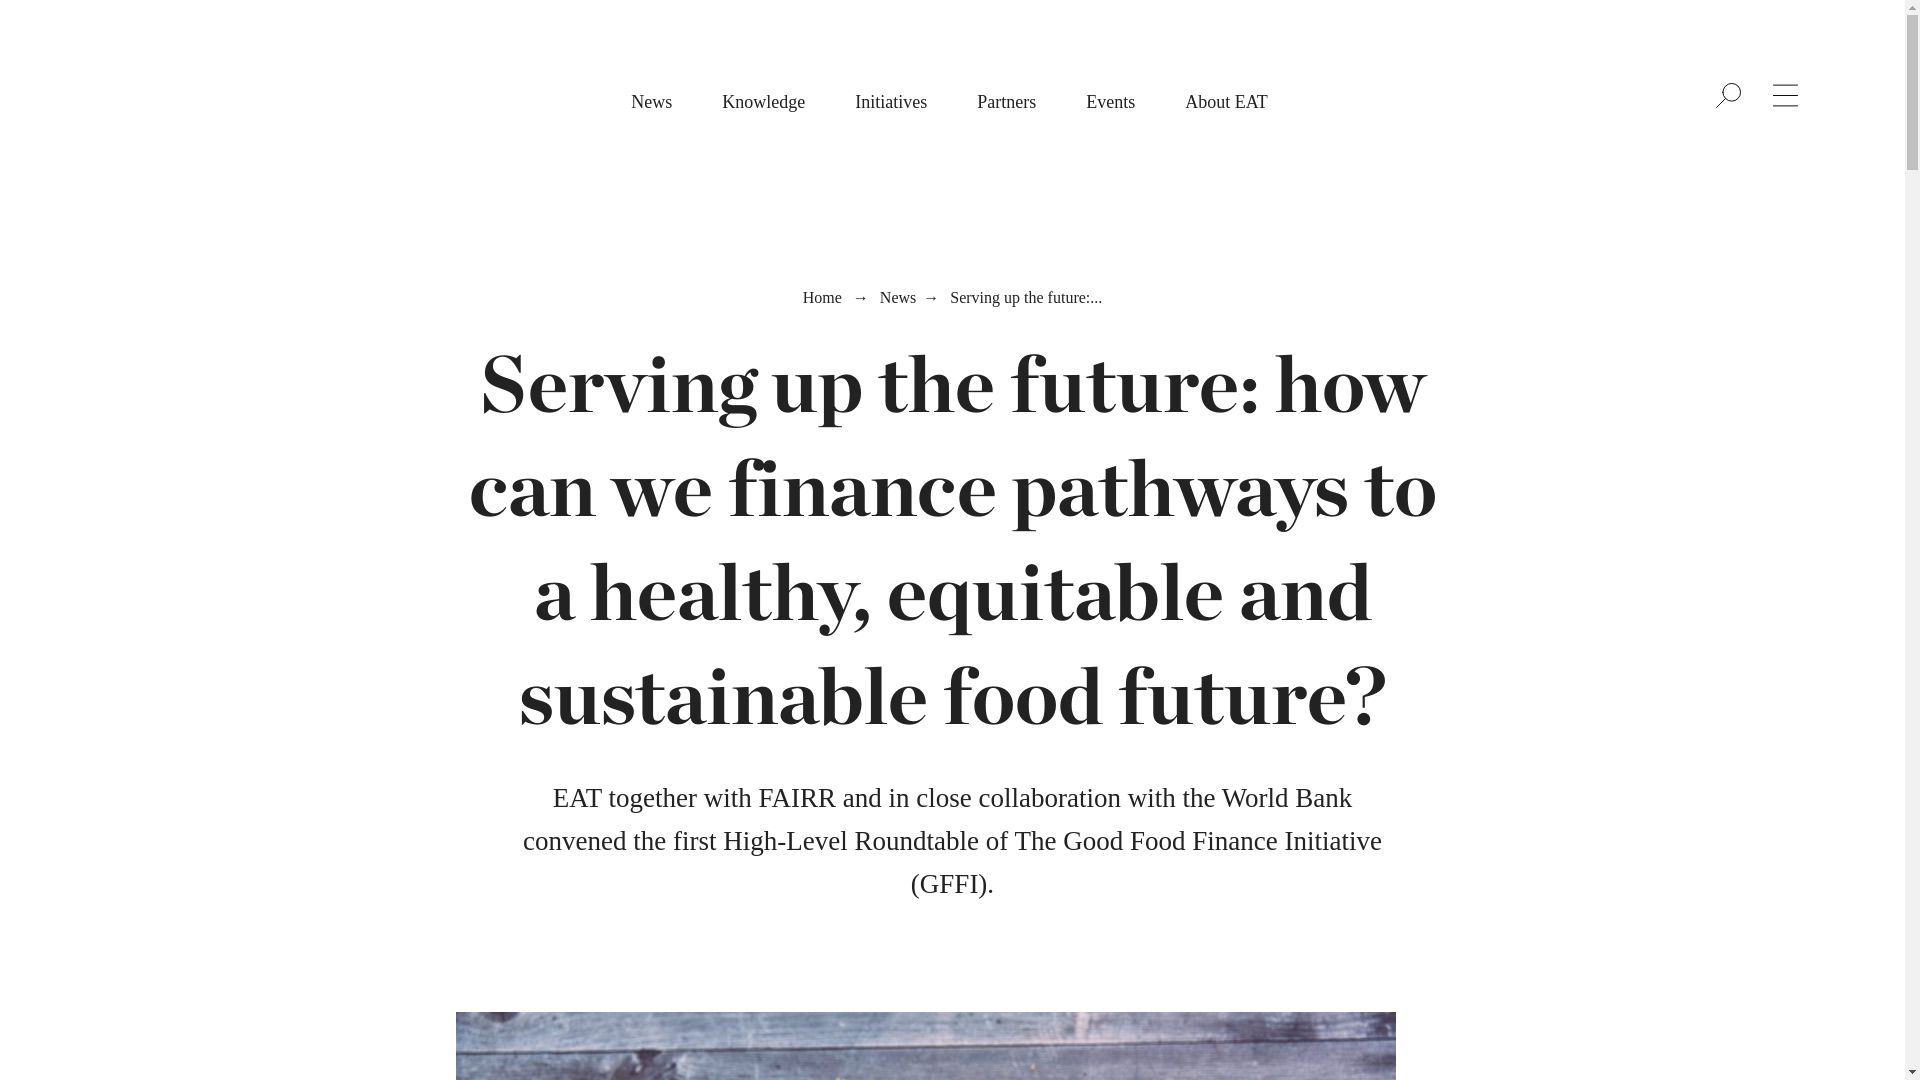 The width and height of the screenshot is (1920, 1080). What do you see at coordinates (1006, 102) in the screenshot?
I see `Partners` at bounding box center [1006, 102].